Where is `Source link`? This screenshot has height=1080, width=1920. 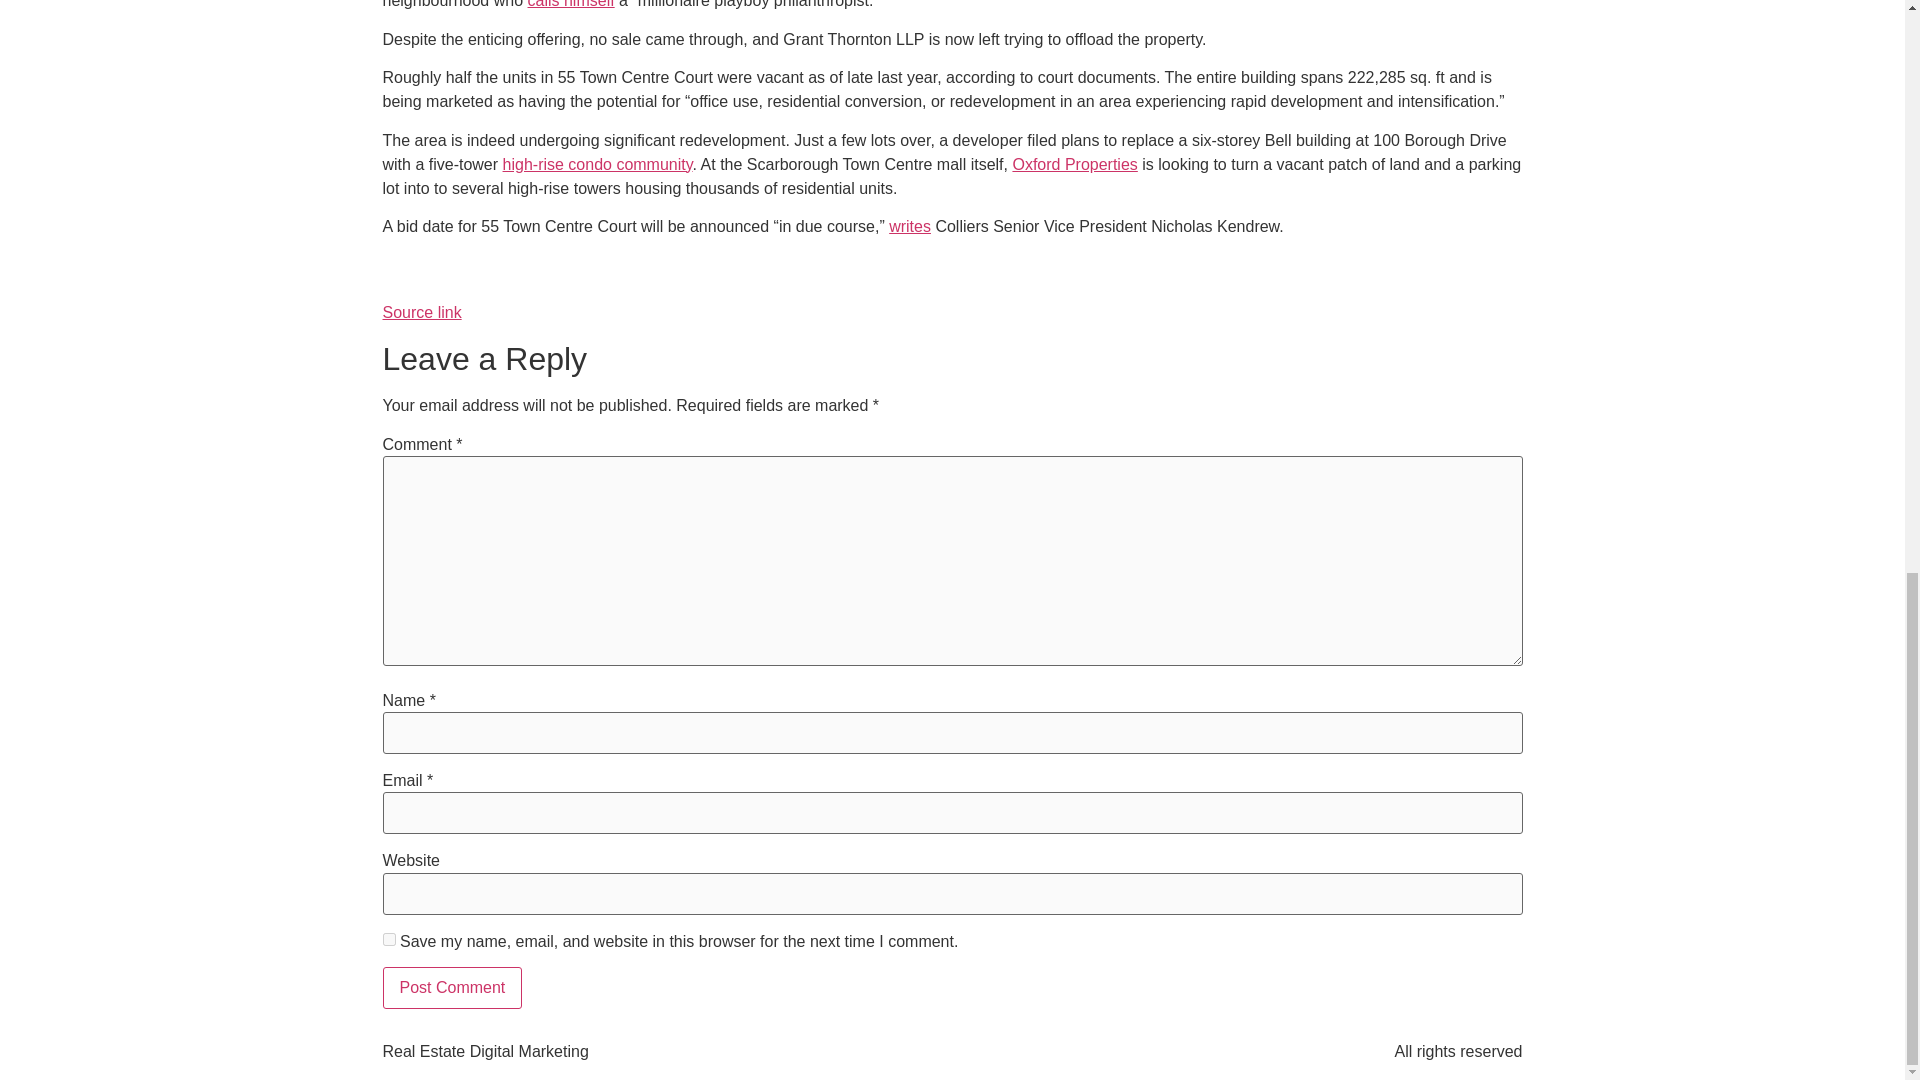 Source link is located at coordinates (421, 312).